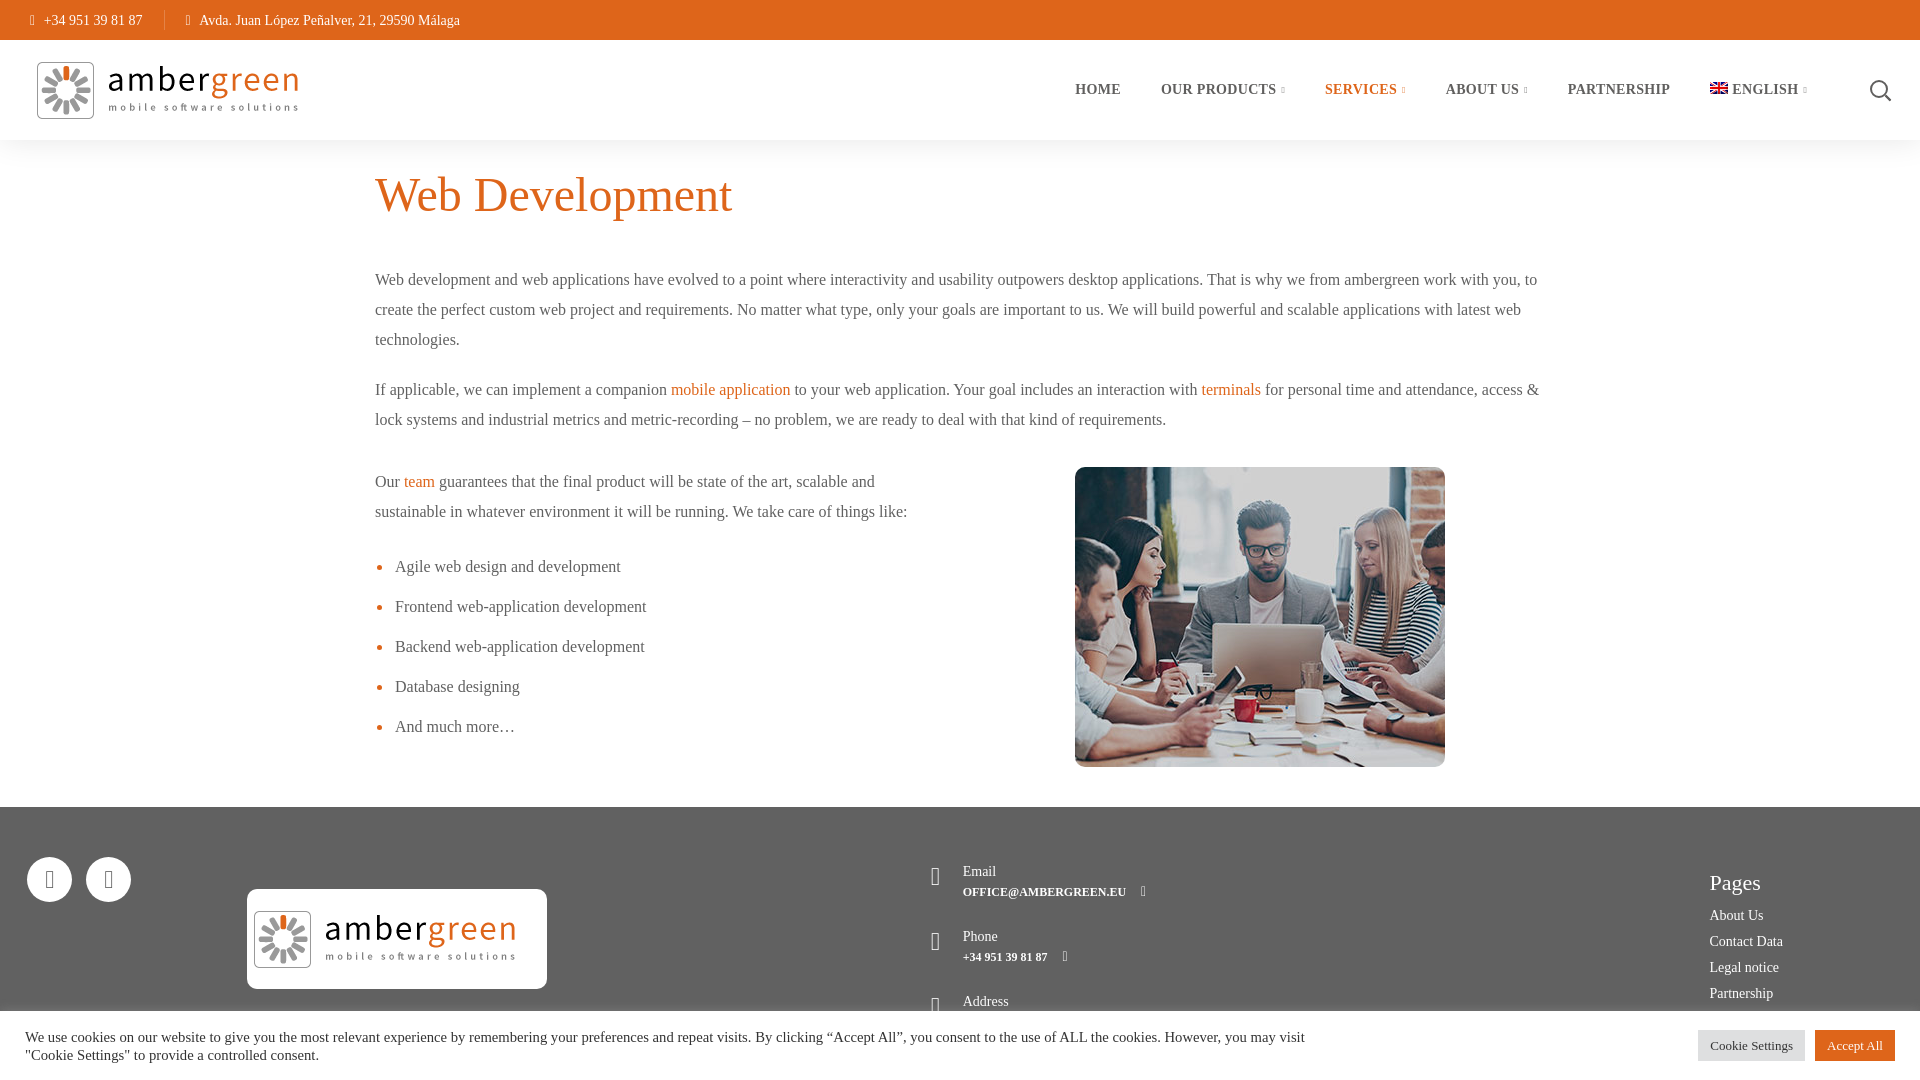 This screenshot has width=1920, height=1080. What do you see at coordinates (1827, 49) in the screenshot?
I see `Search` at bounding box center [1827, 49].